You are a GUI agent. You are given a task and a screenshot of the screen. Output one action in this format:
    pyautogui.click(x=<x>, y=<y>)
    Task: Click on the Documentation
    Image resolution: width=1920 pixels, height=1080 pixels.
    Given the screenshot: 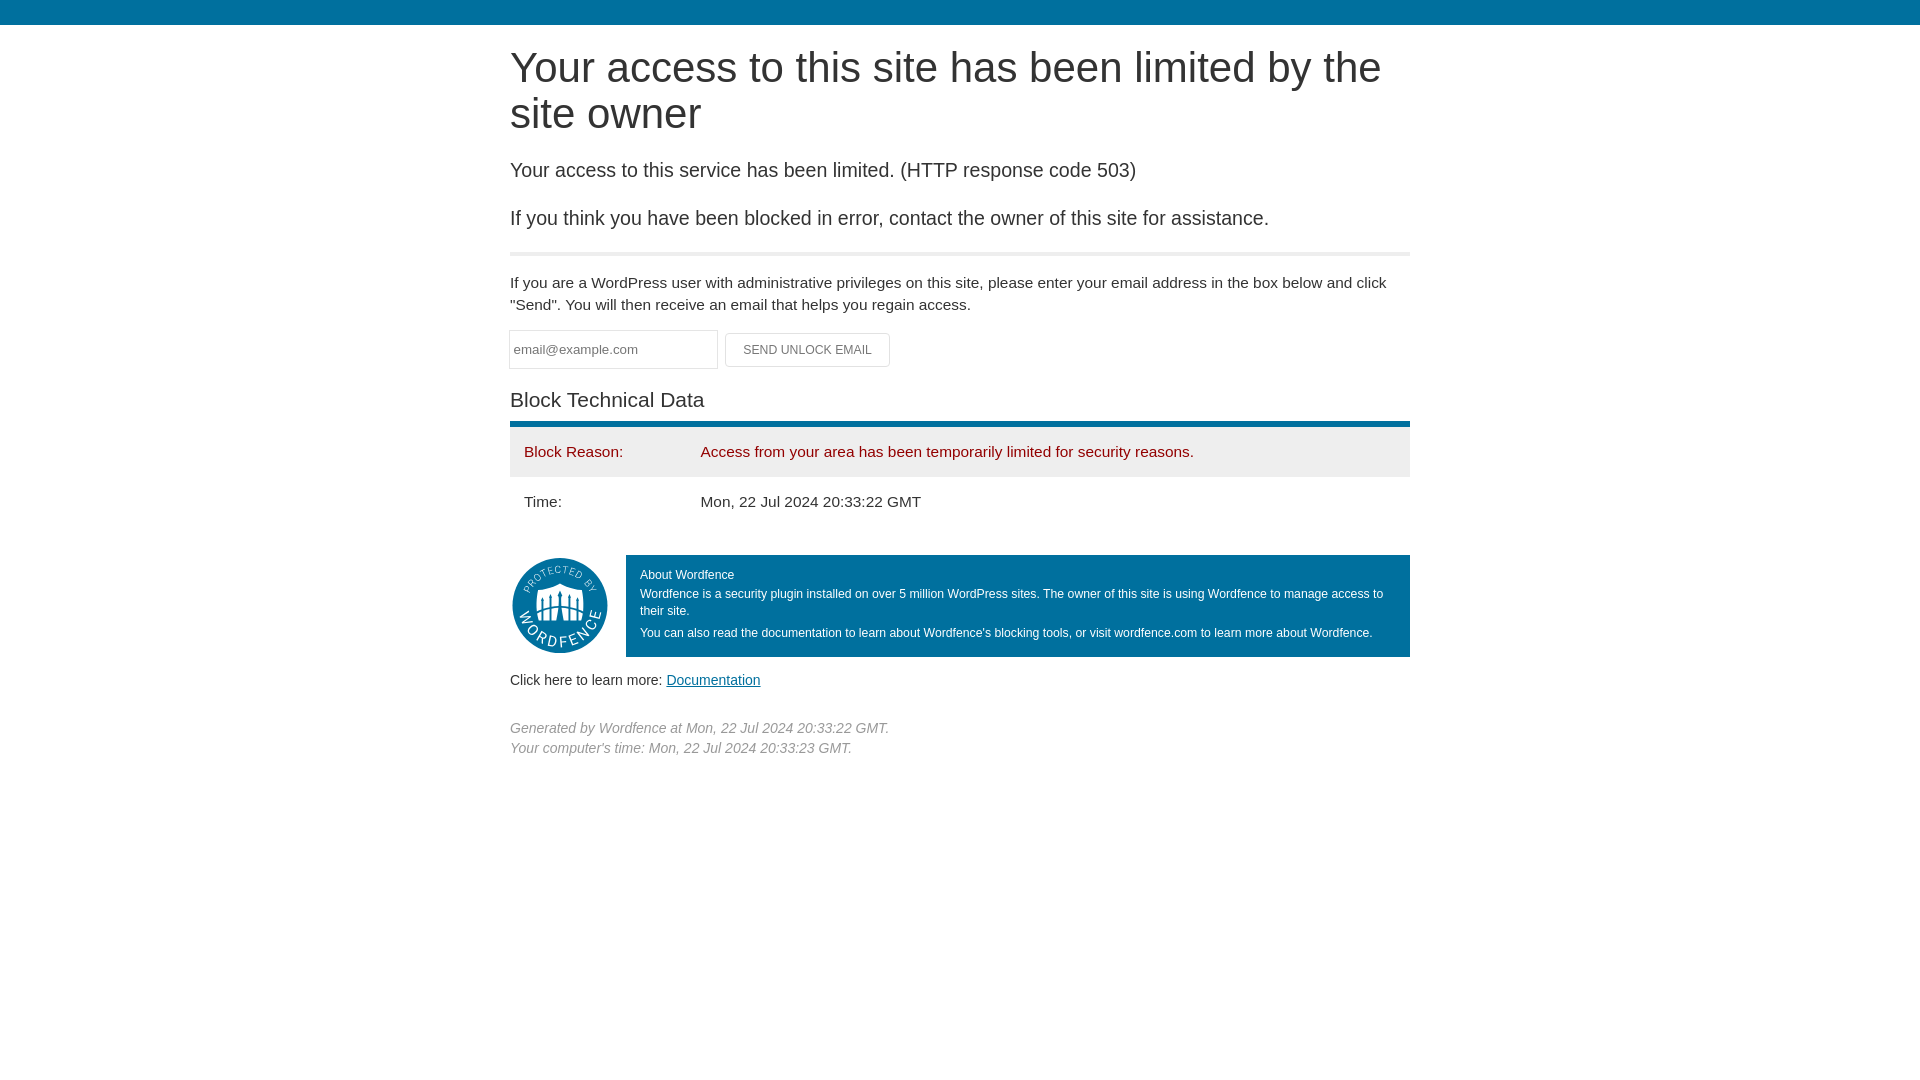 What is the action you would take?
    pyautogui.click(x=713, y=679)
    